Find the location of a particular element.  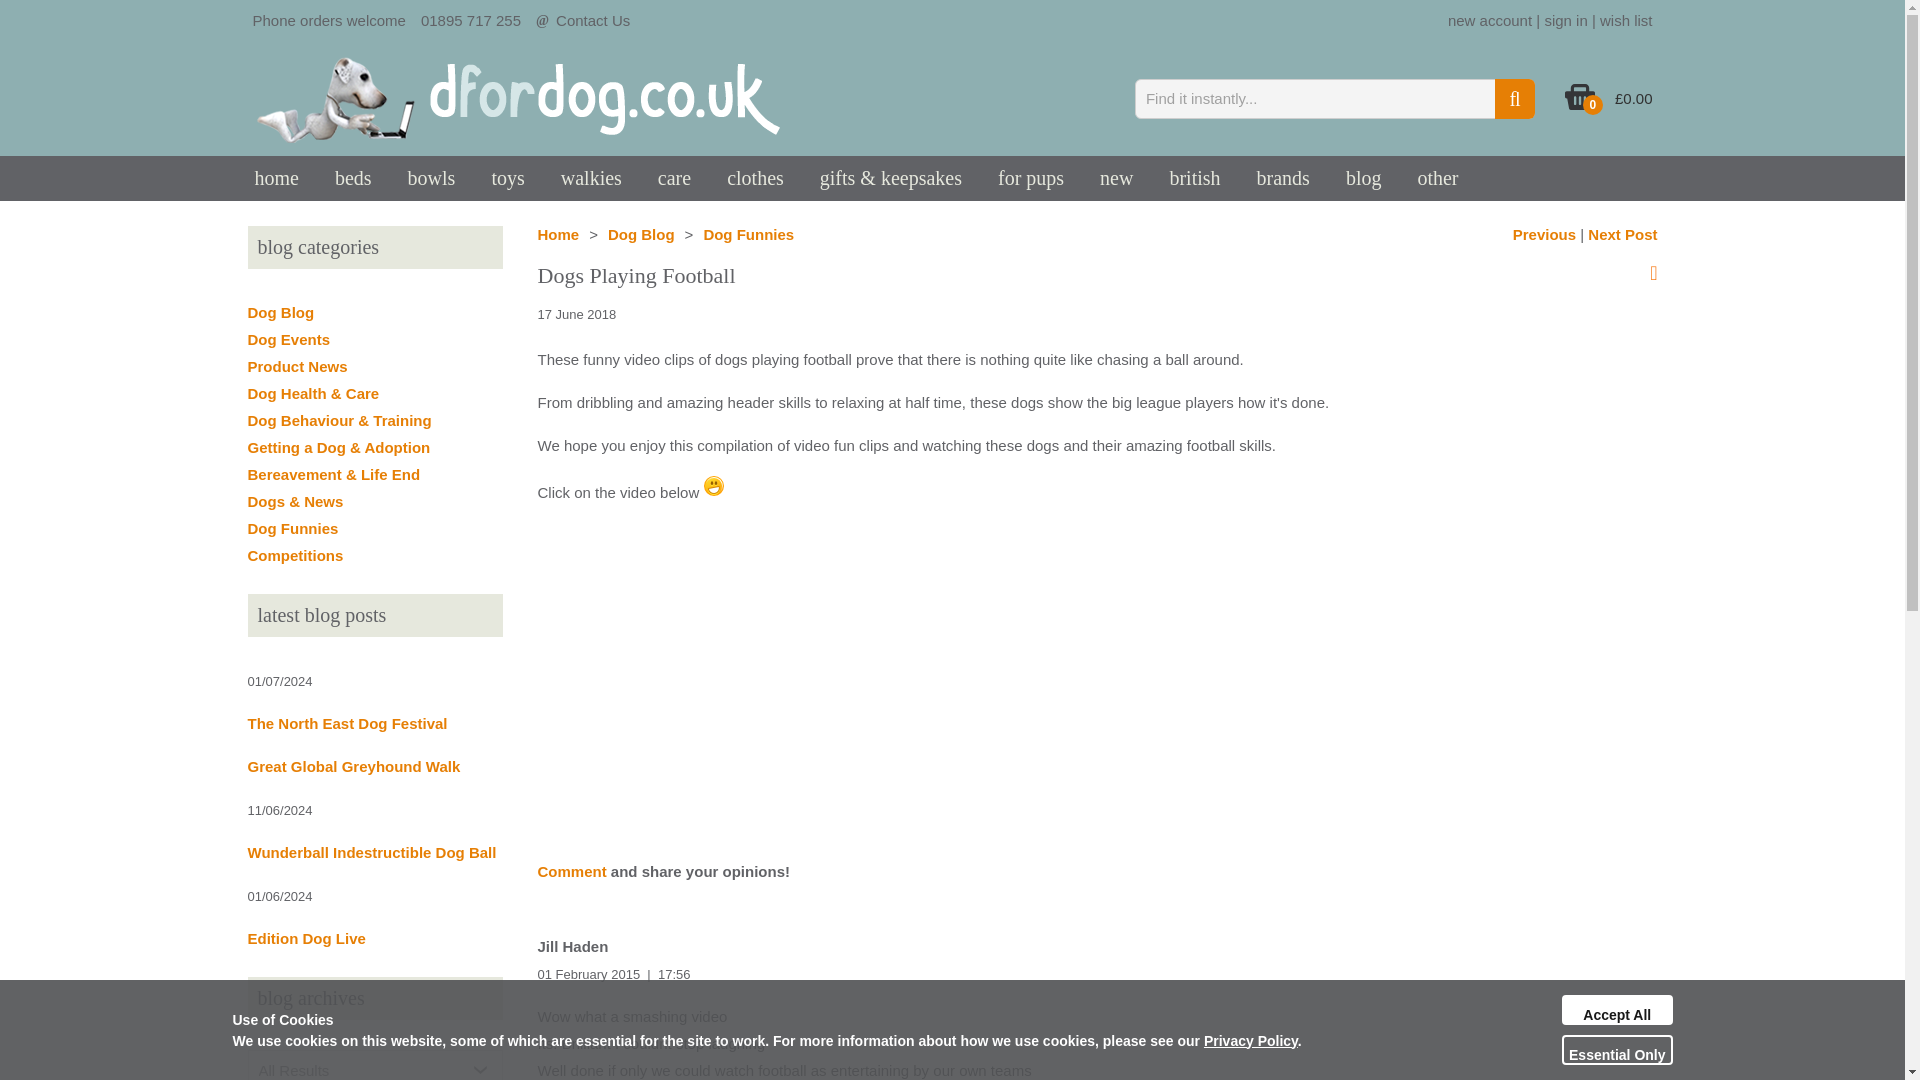

sign in is located at coordinates (1565, 20).